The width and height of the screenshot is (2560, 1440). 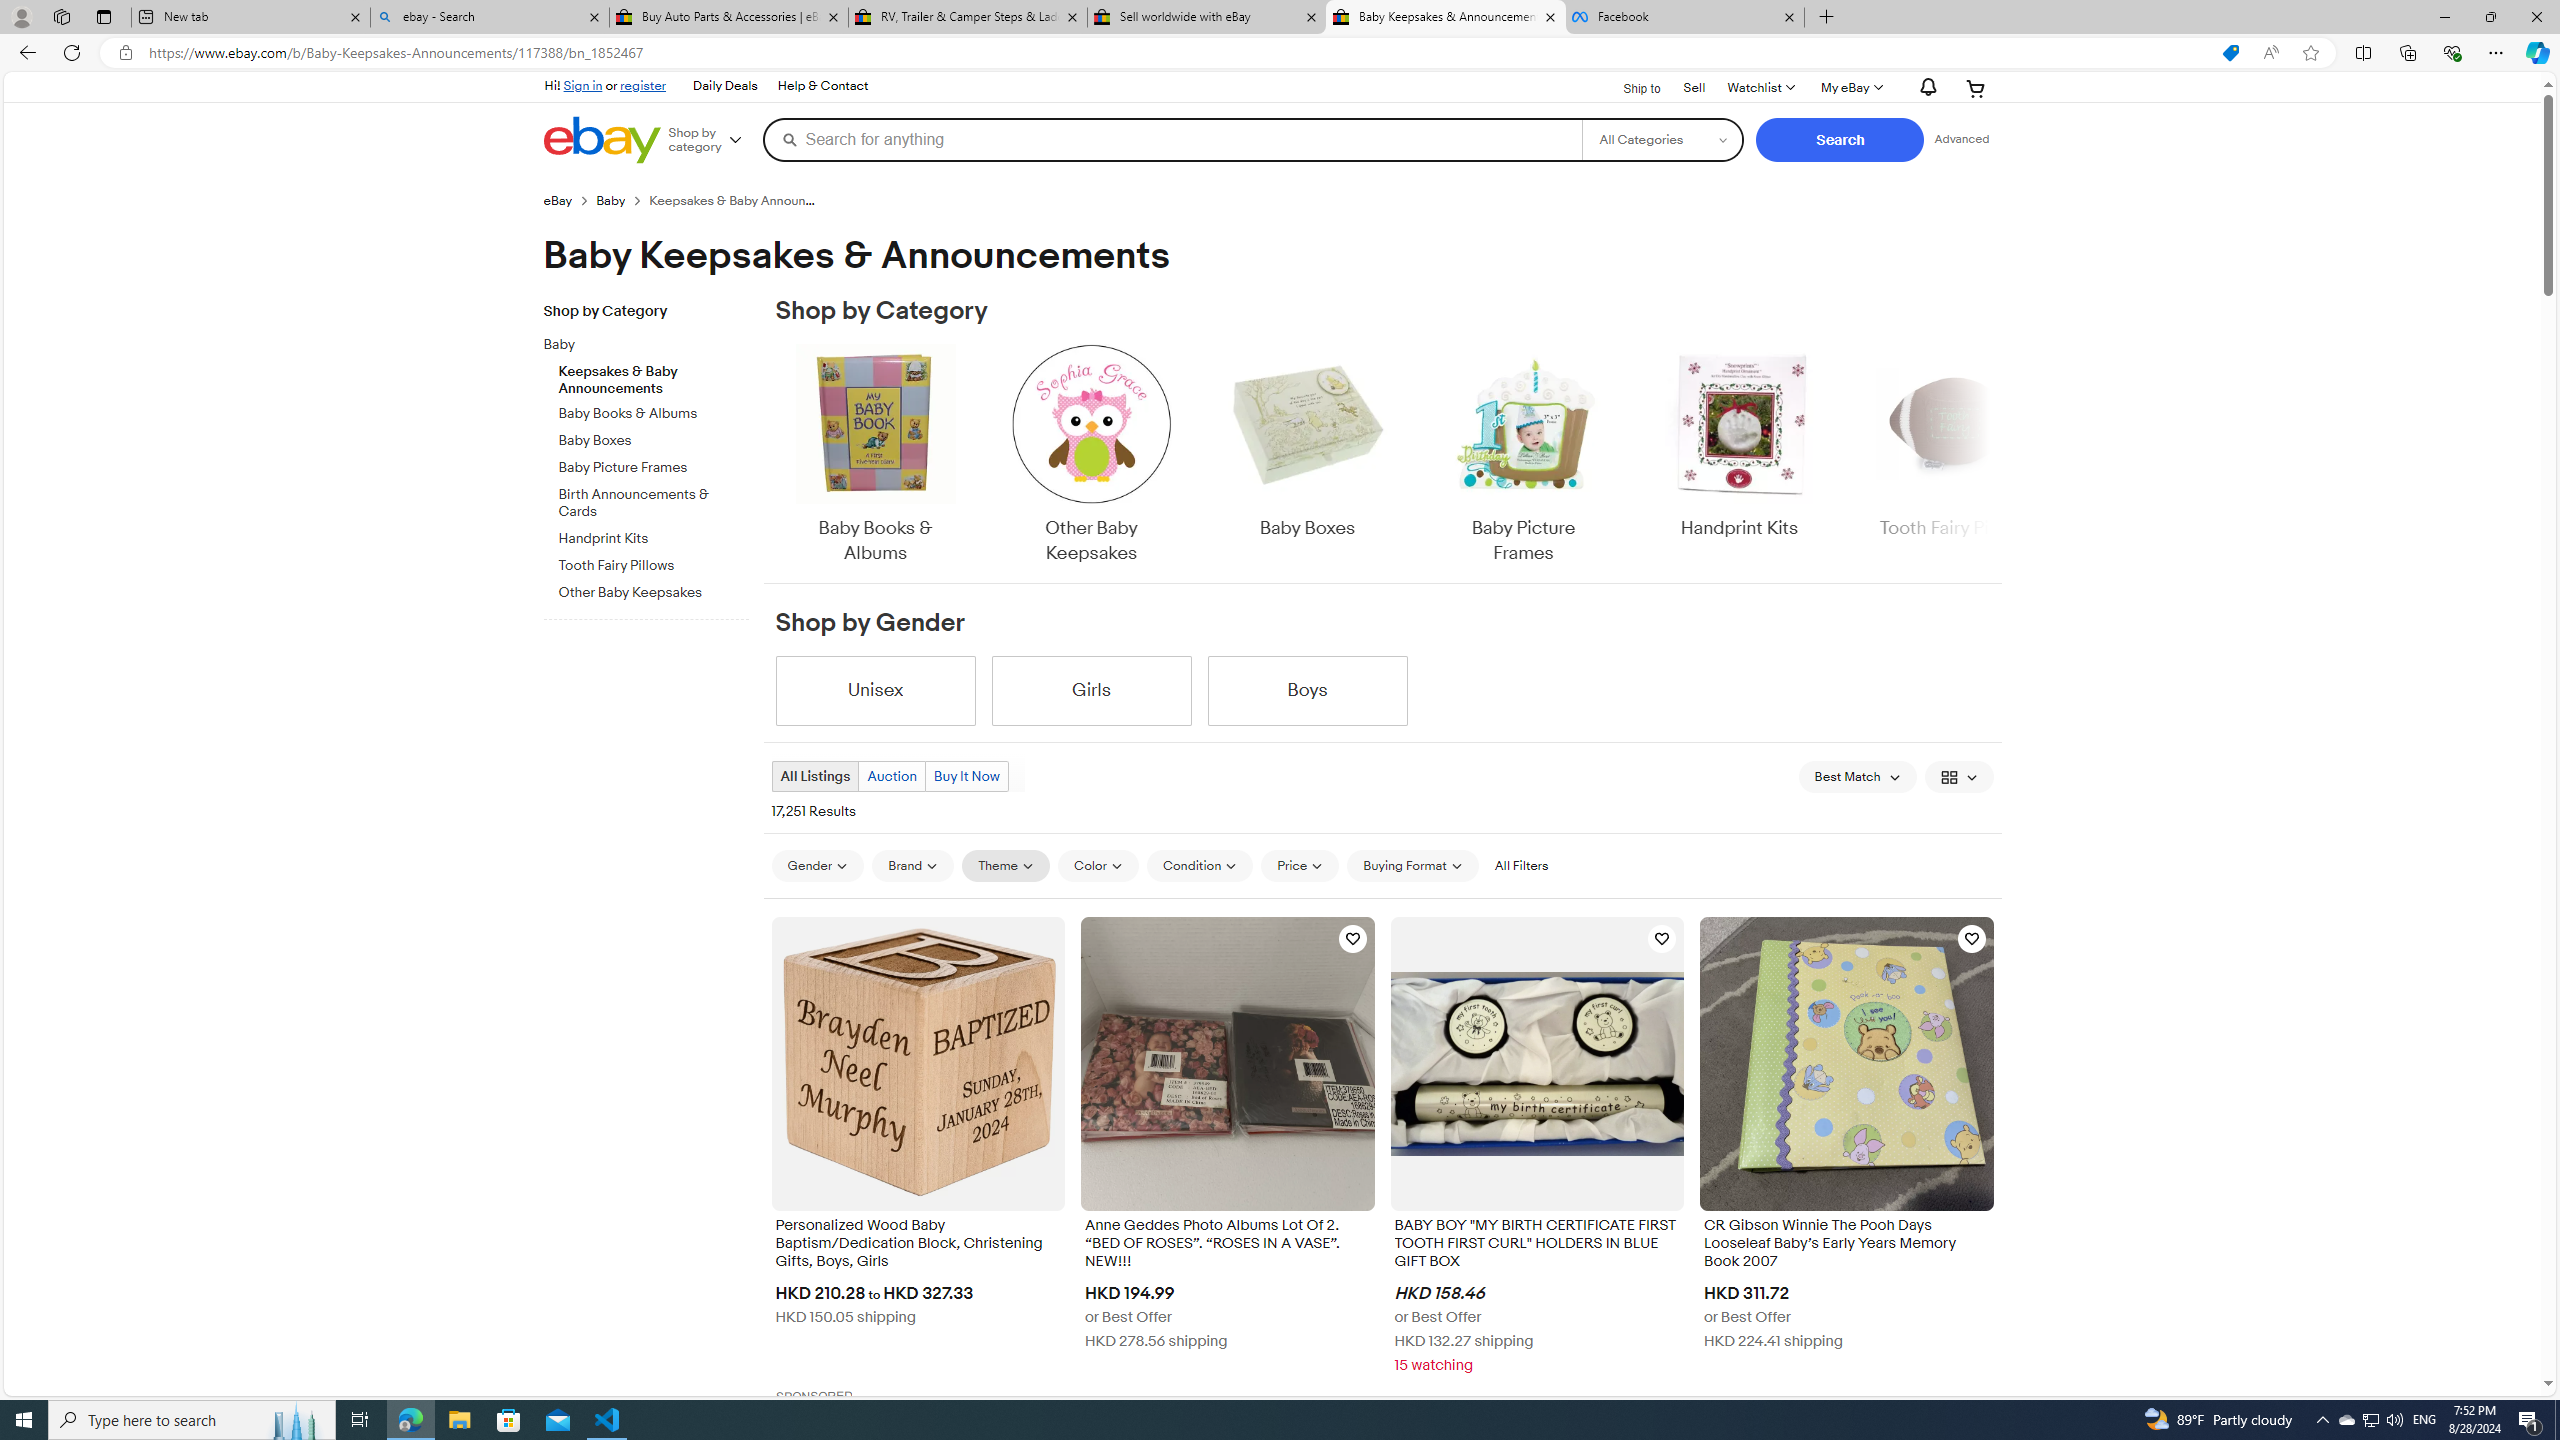 I want to click on Baby Books & Albums, so click(x=875, y=456).